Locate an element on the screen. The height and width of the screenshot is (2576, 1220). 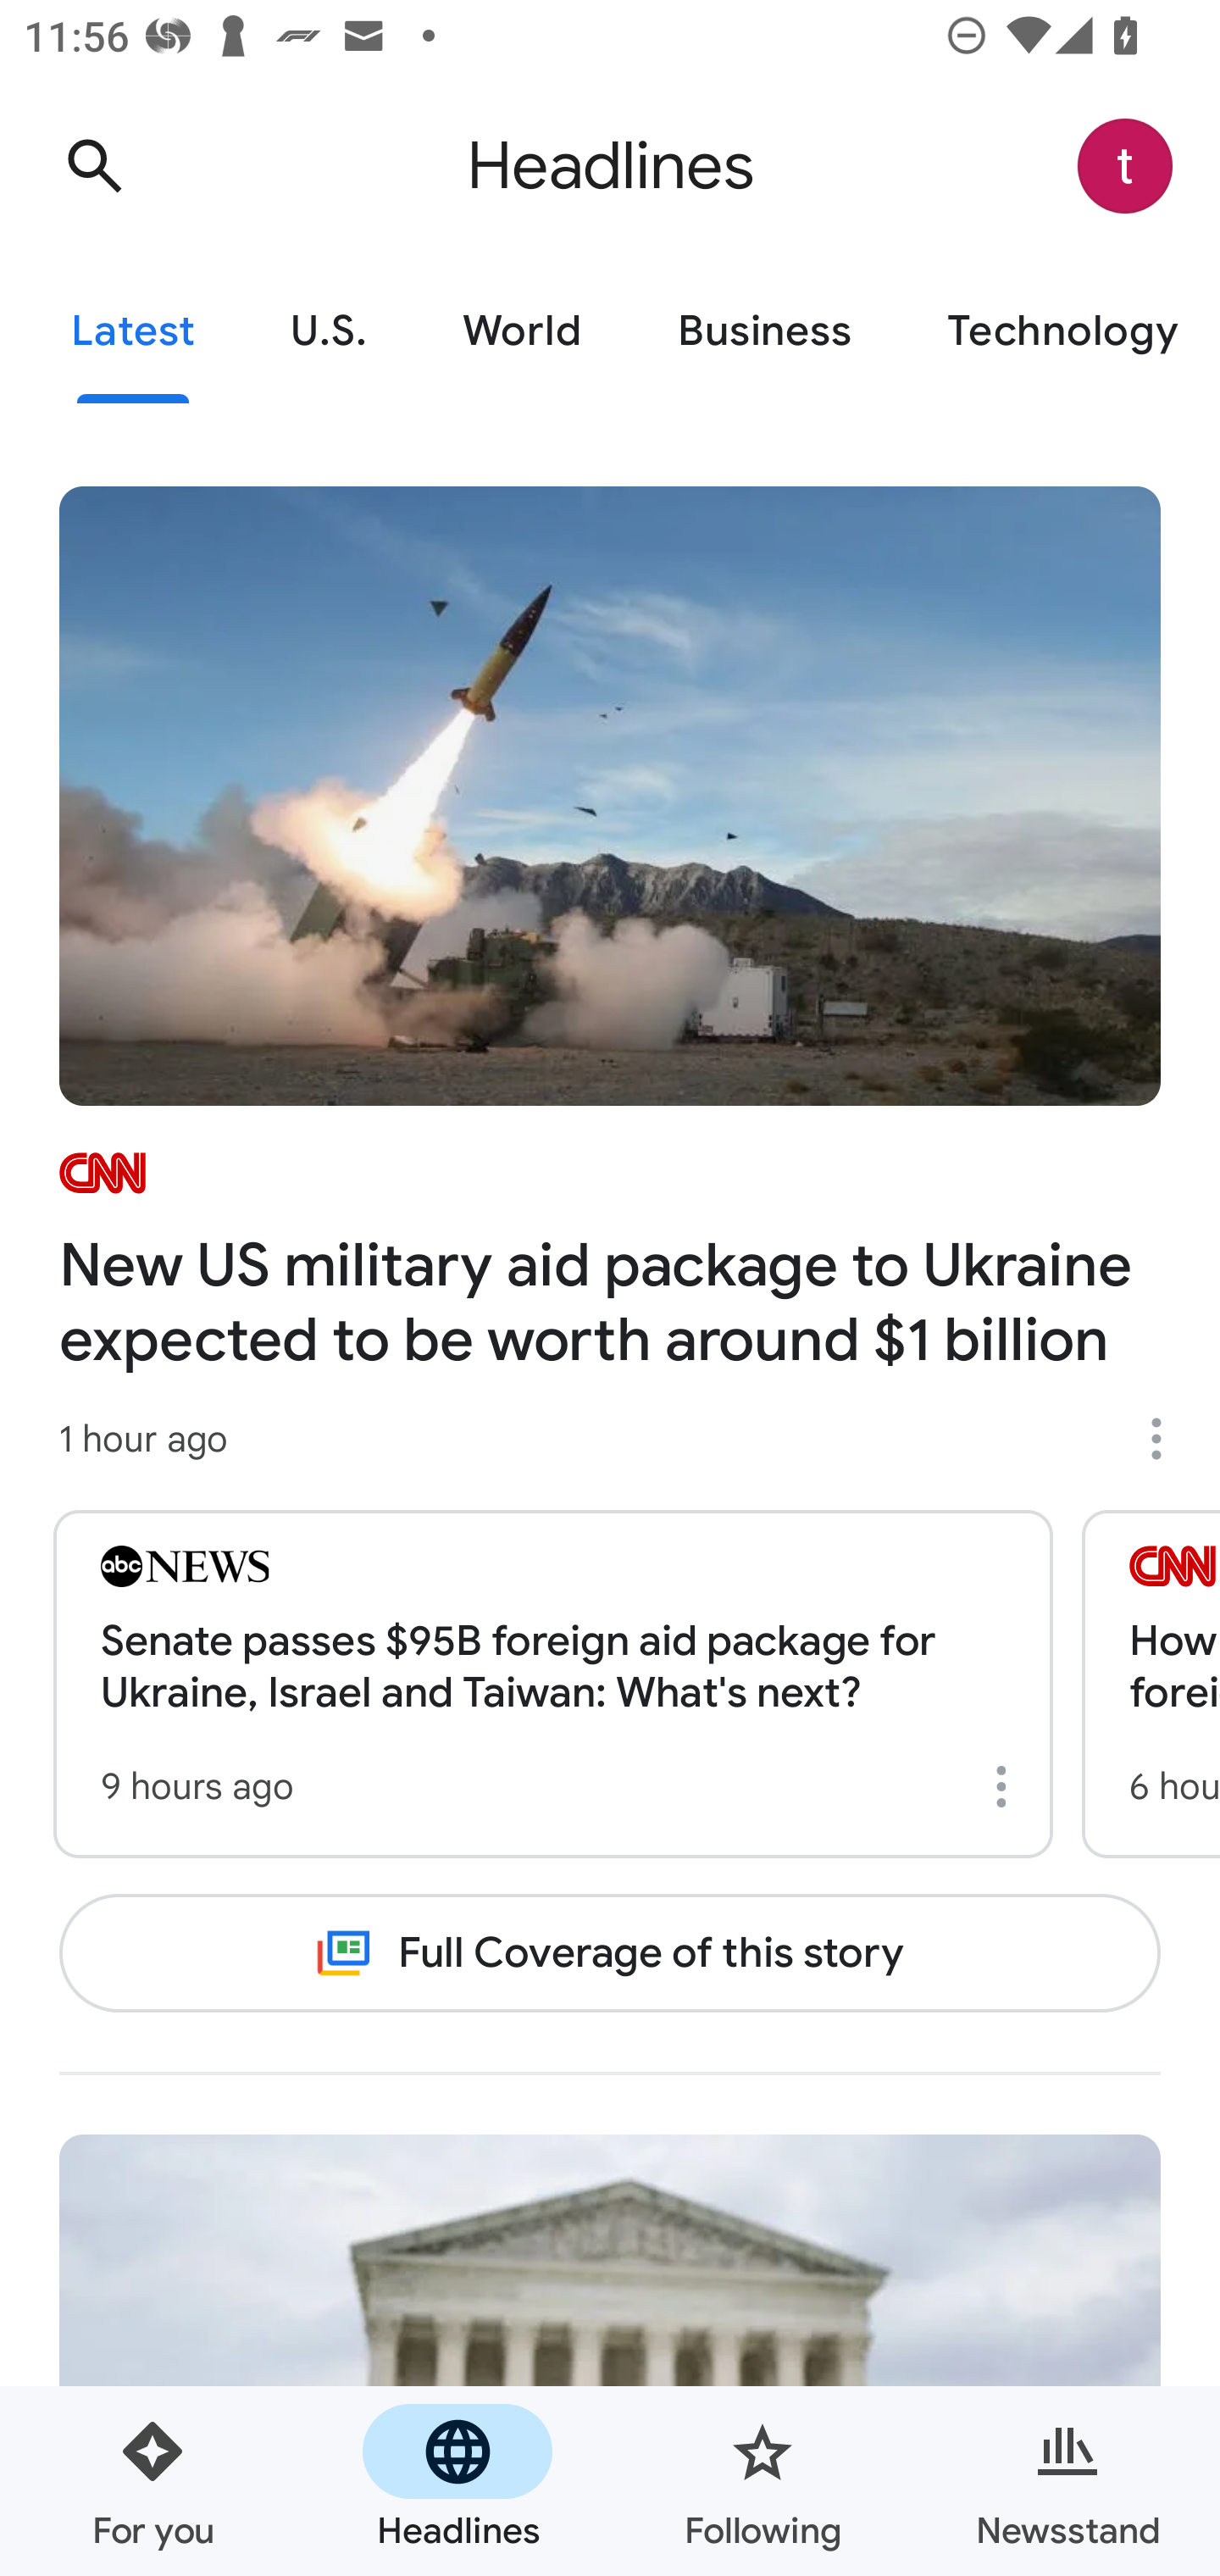
Newsstand is located at coordinates (1067, 2481).